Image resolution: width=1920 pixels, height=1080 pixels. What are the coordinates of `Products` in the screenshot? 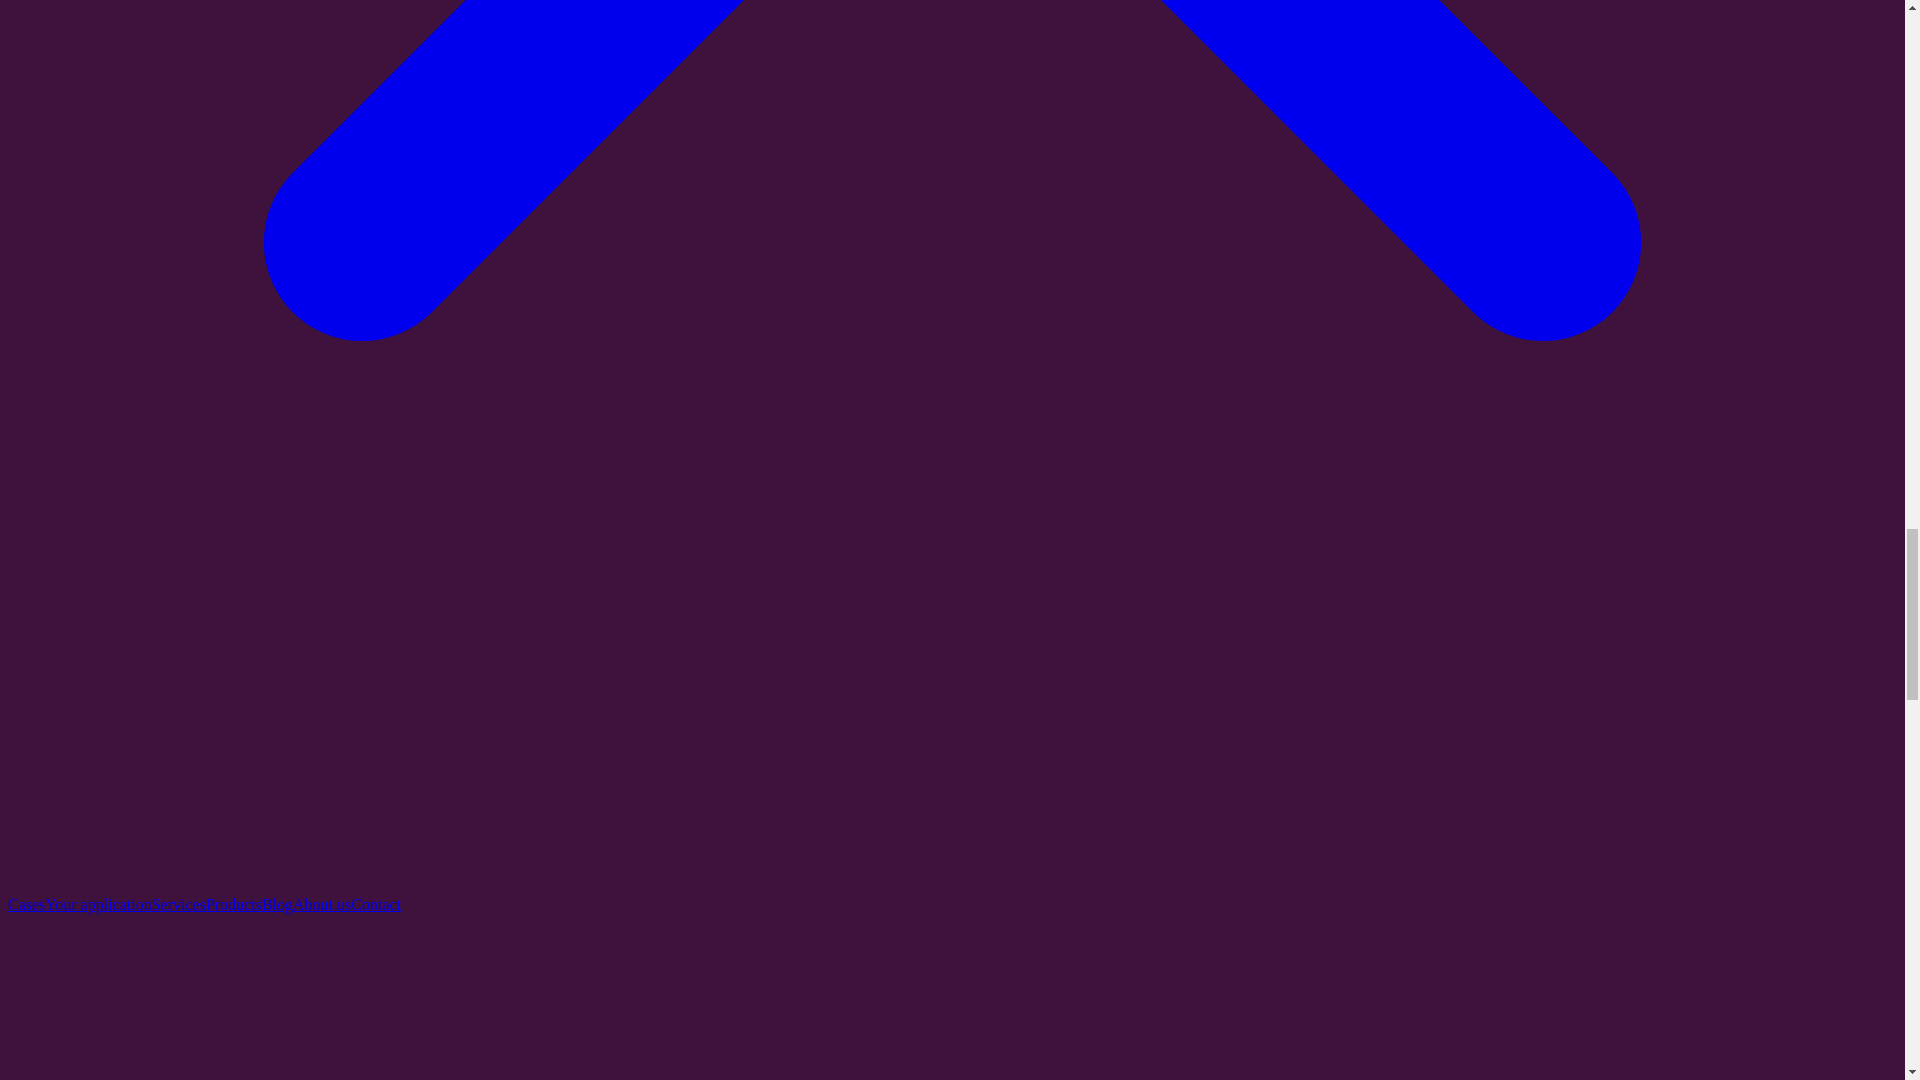 It's located at (233, 904).